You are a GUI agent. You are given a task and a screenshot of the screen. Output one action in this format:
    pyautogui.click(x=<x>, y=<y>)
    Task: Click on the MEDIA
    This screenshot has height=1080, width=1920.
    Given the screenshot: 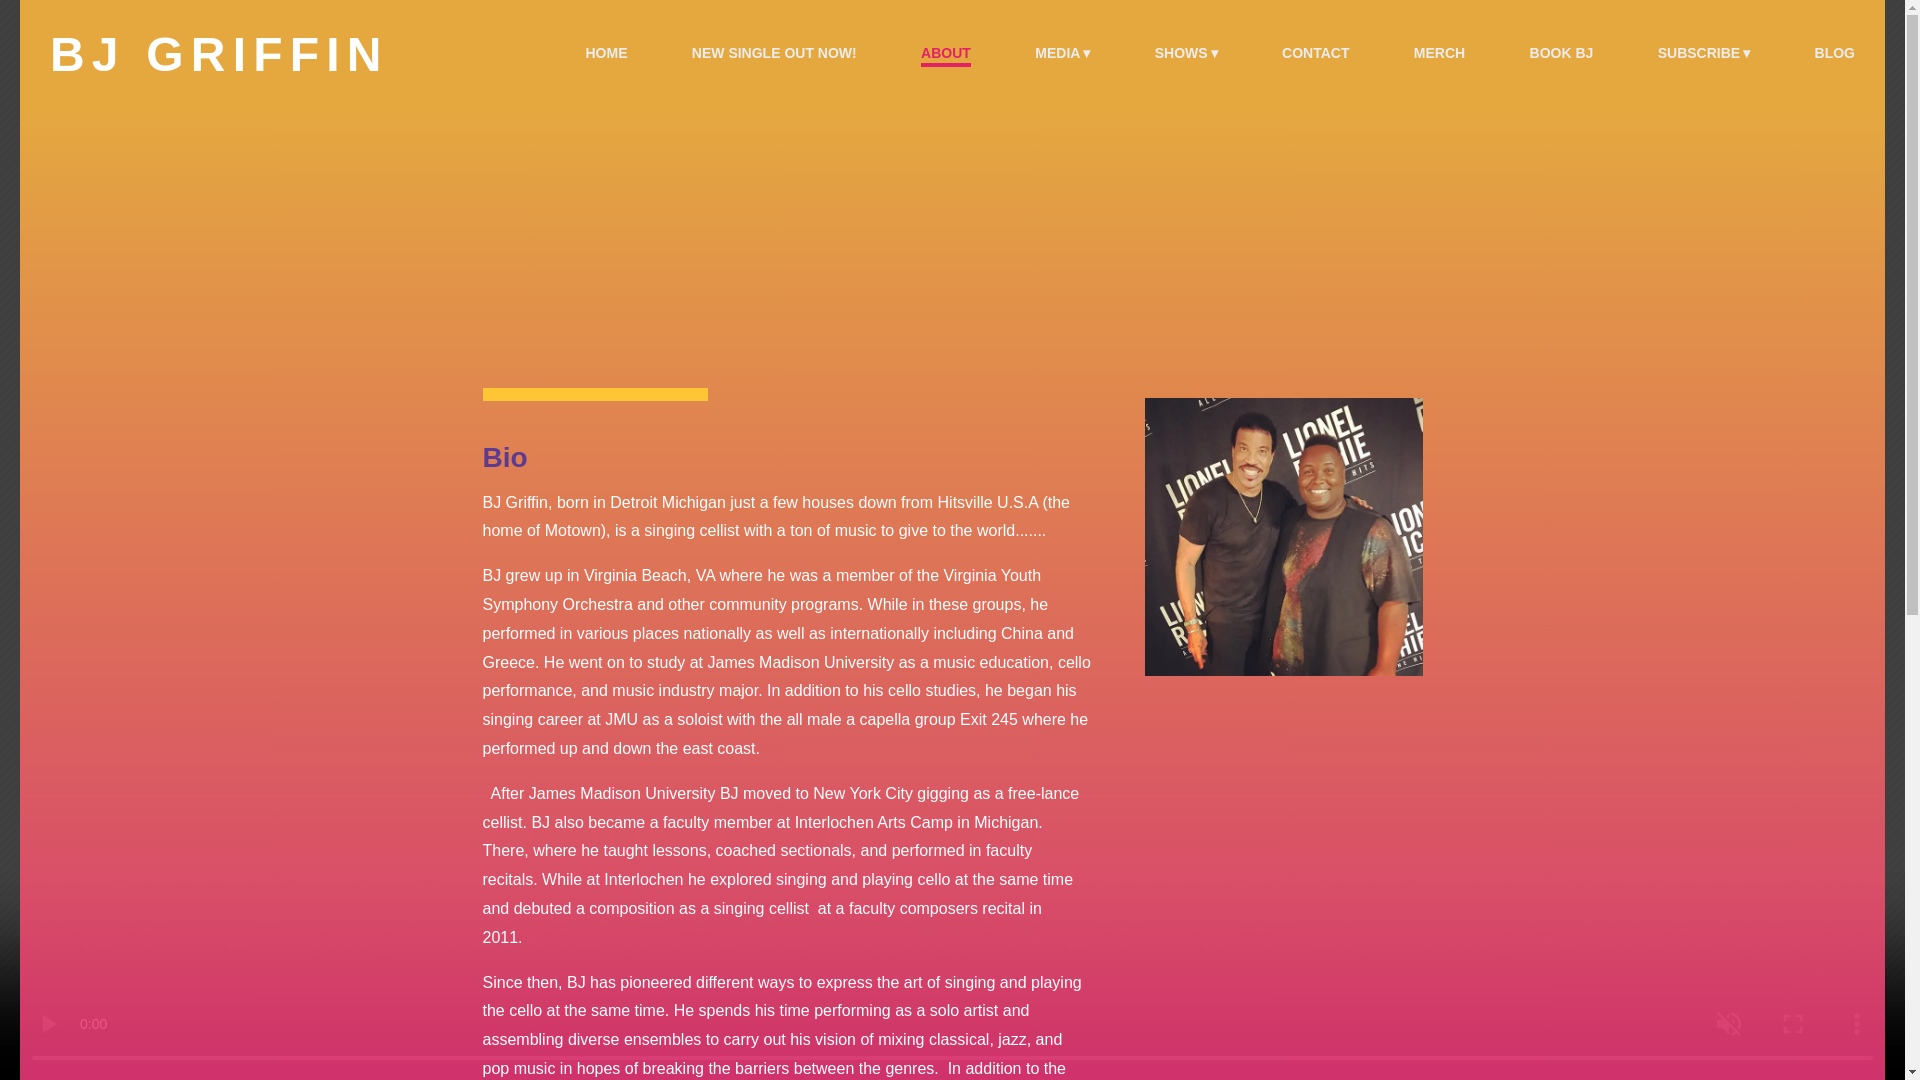 What is the action you would take?
    pyautogui.click(x=1062, y=54)
    